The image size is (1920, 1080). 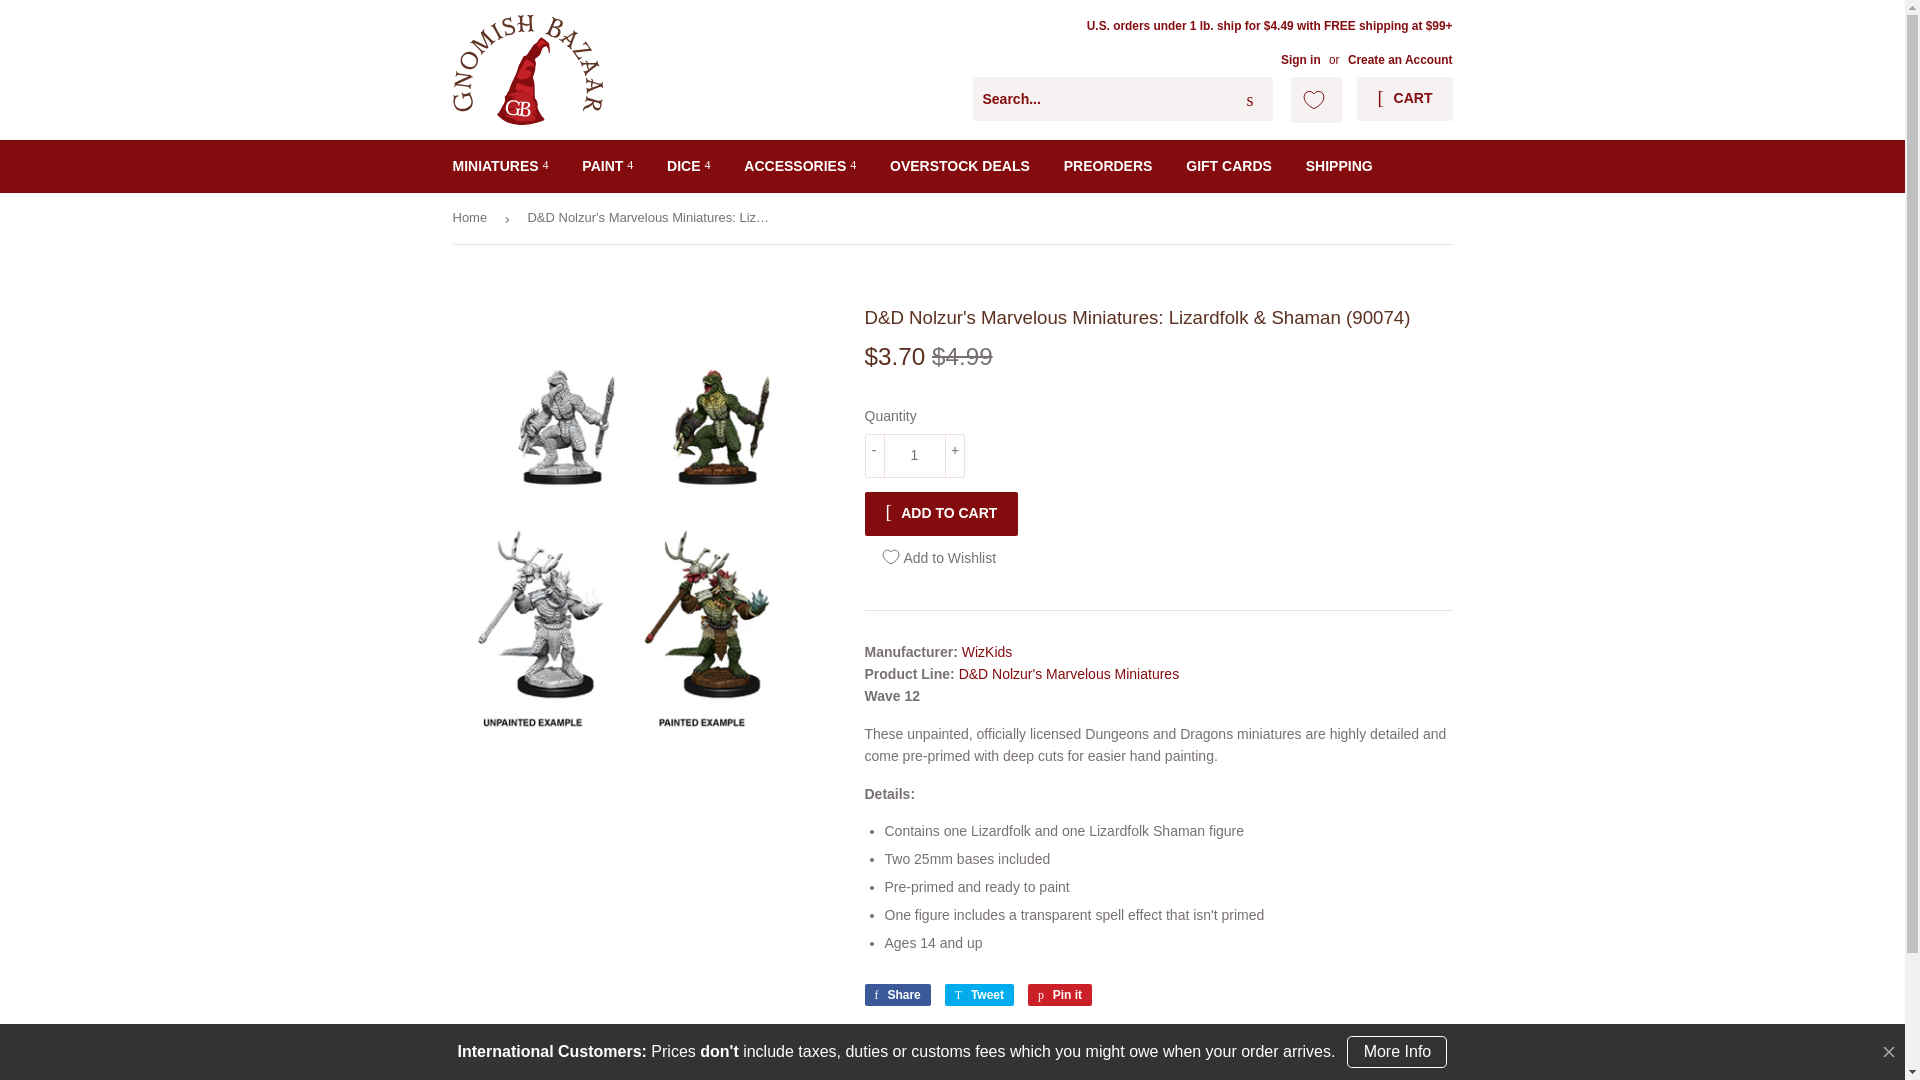 What do you see at coordinates (978, 994) in the screenshot?
I see `Tweet on Twitter` at bounding box center [978, 994].